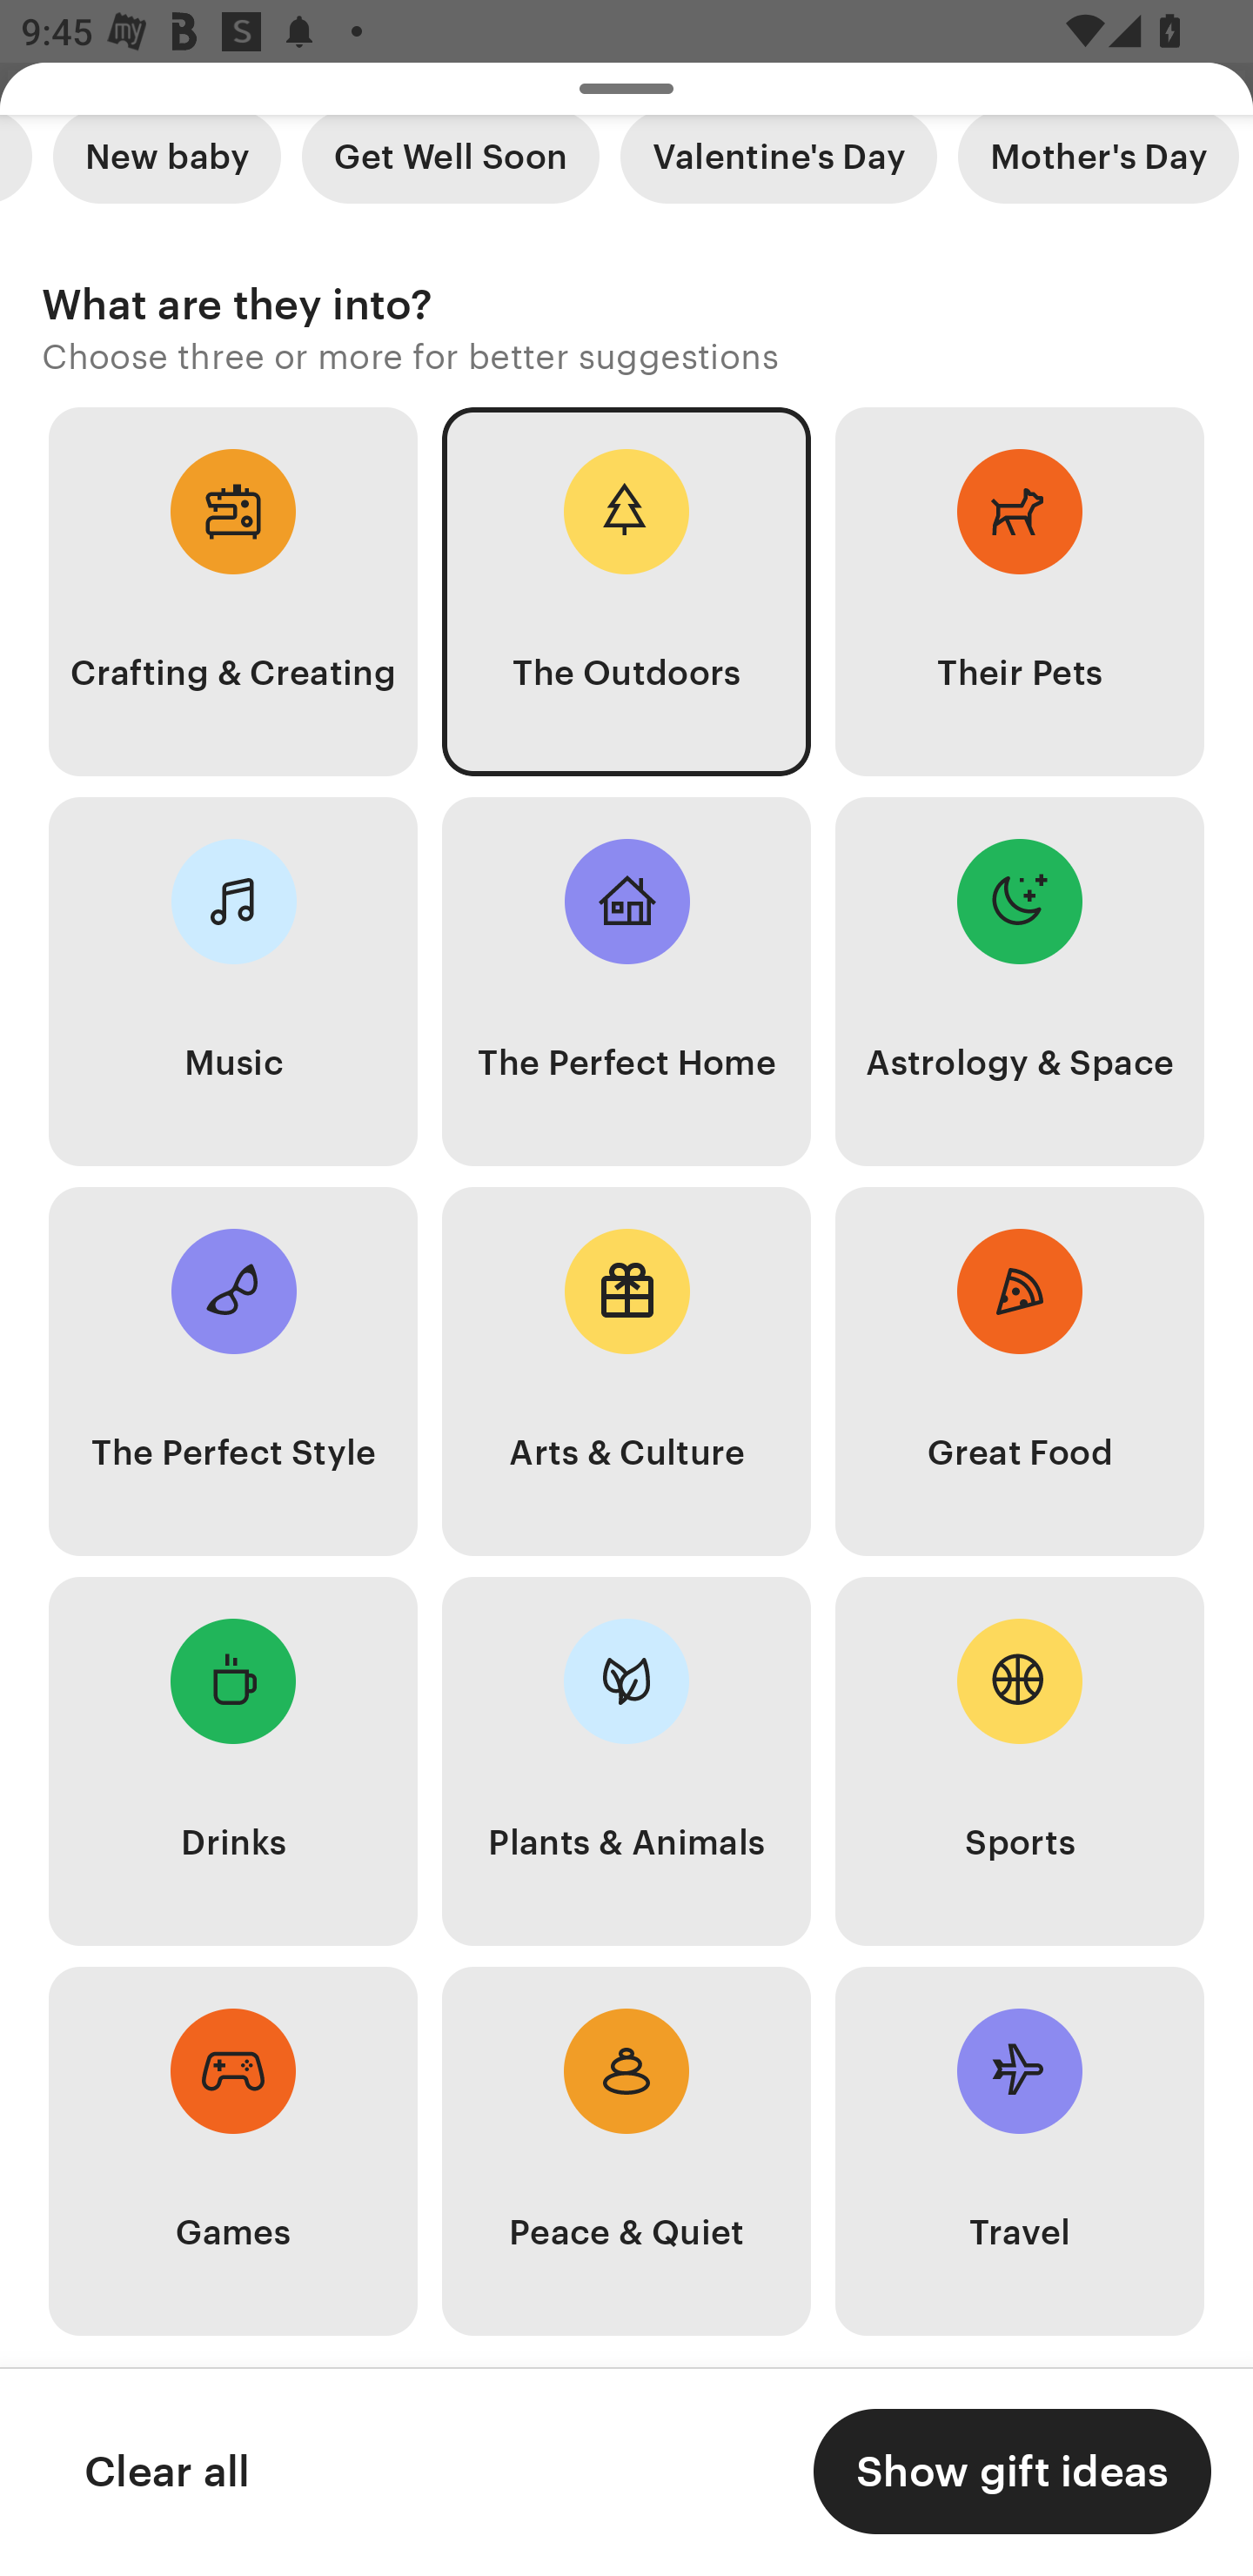 This screenshot has width=1253, height=2576. Describe the element at coordinates (1020, 981) in the screenshot. I see `Astrology & Space` at that location.